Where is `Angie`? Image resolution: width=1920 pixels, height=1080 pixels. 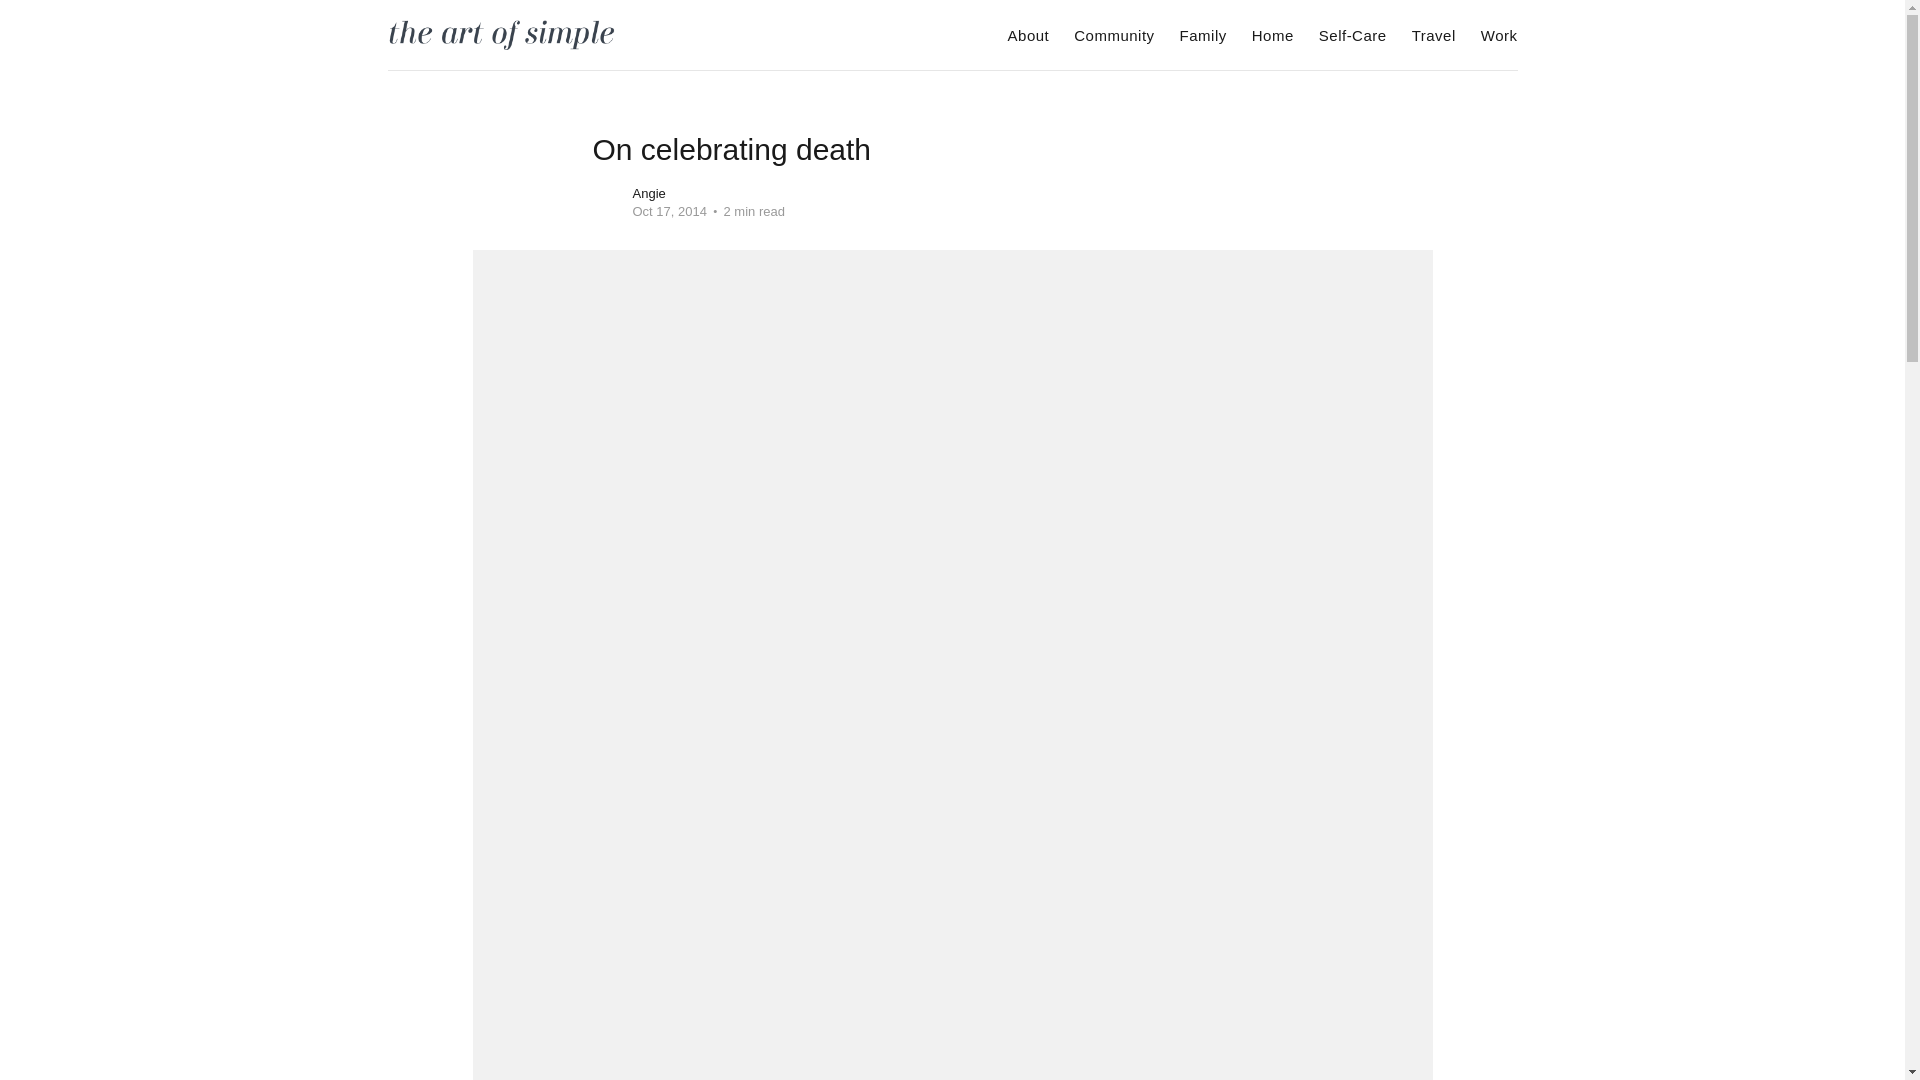 Angie is located at coordinates (648, 192).